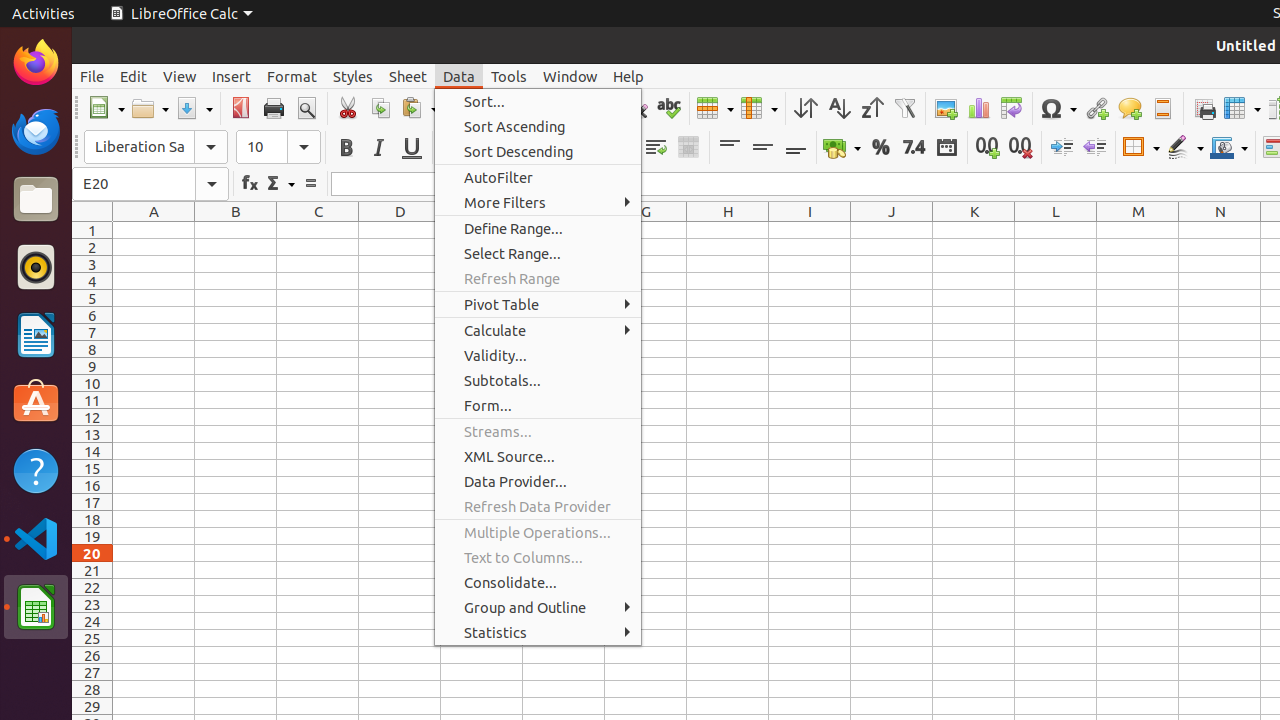  Describe the element at coordinates (872, 108) in the screenshot. I see `Sort Descending` at that location.